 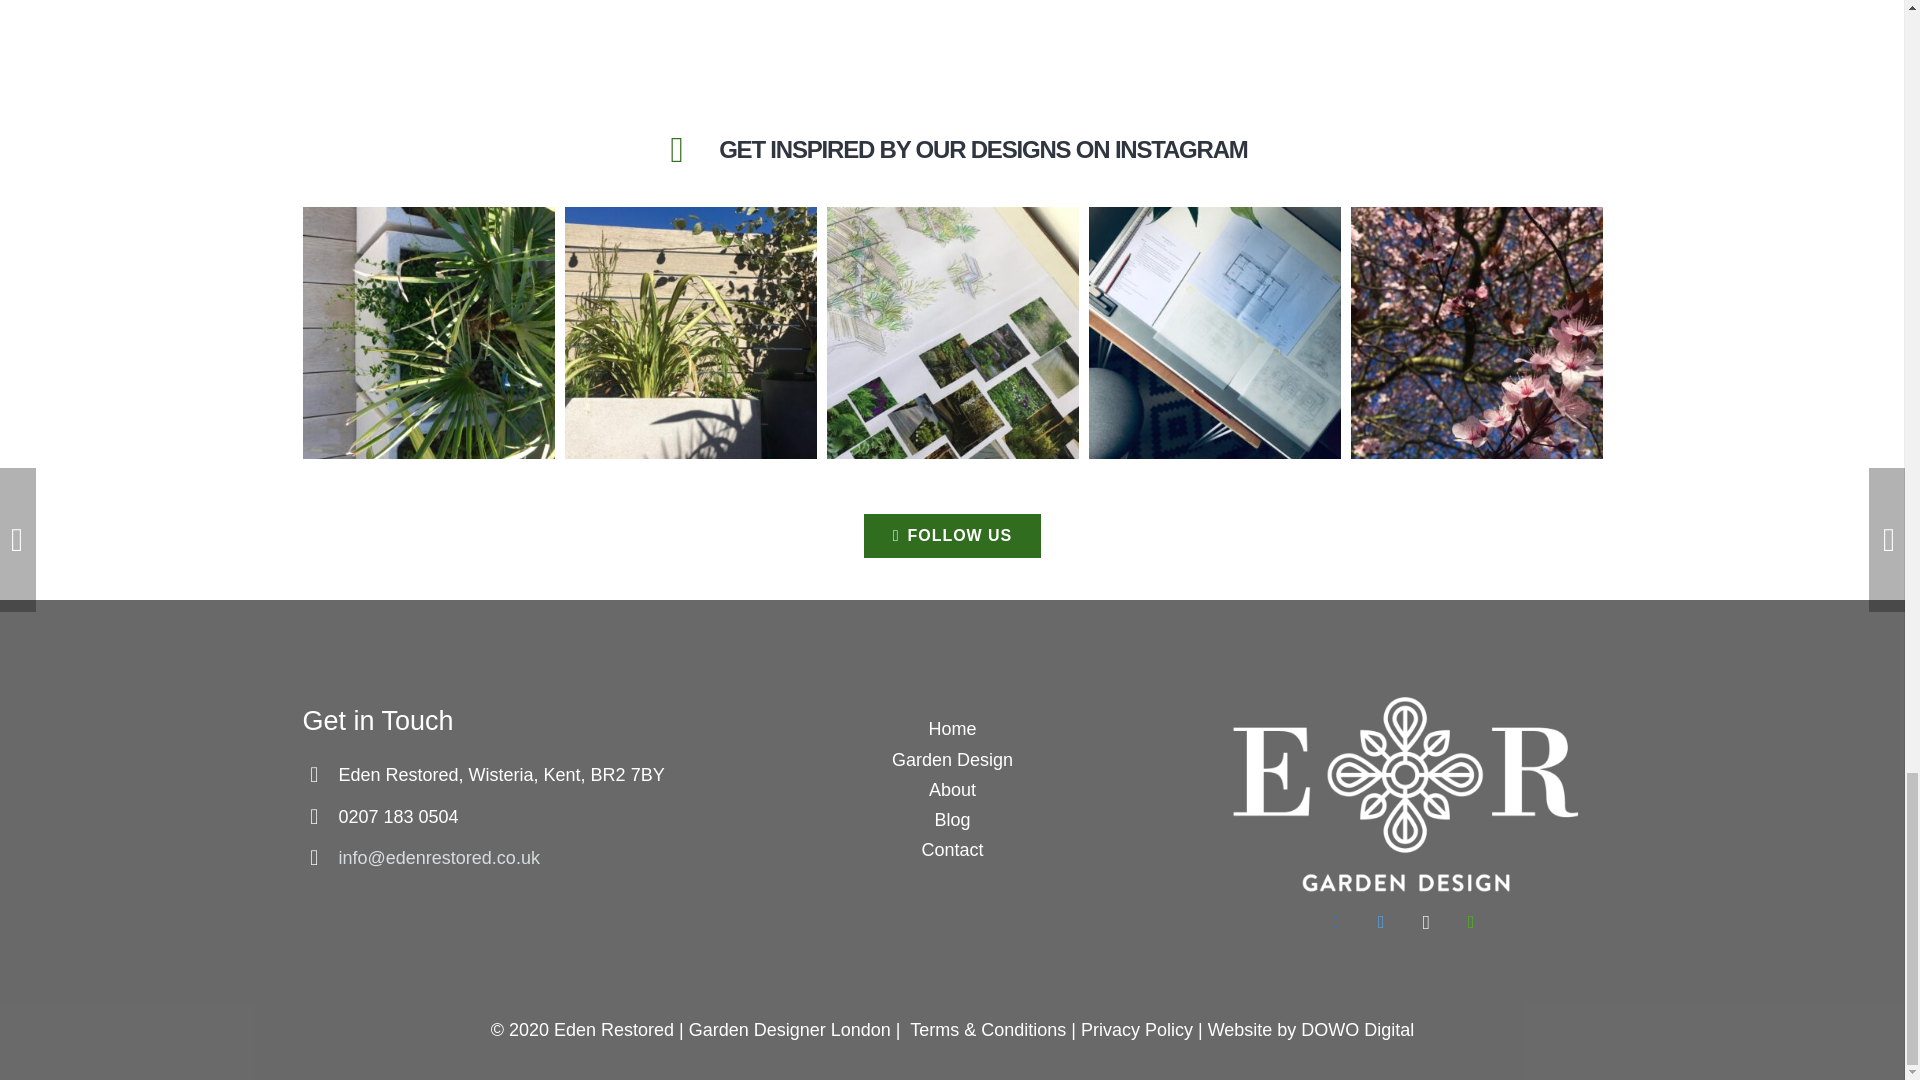 What do you see at coordinates (1426, 922) in the screenshot?
I see `Instagram` at bounding box center [1426, 922].